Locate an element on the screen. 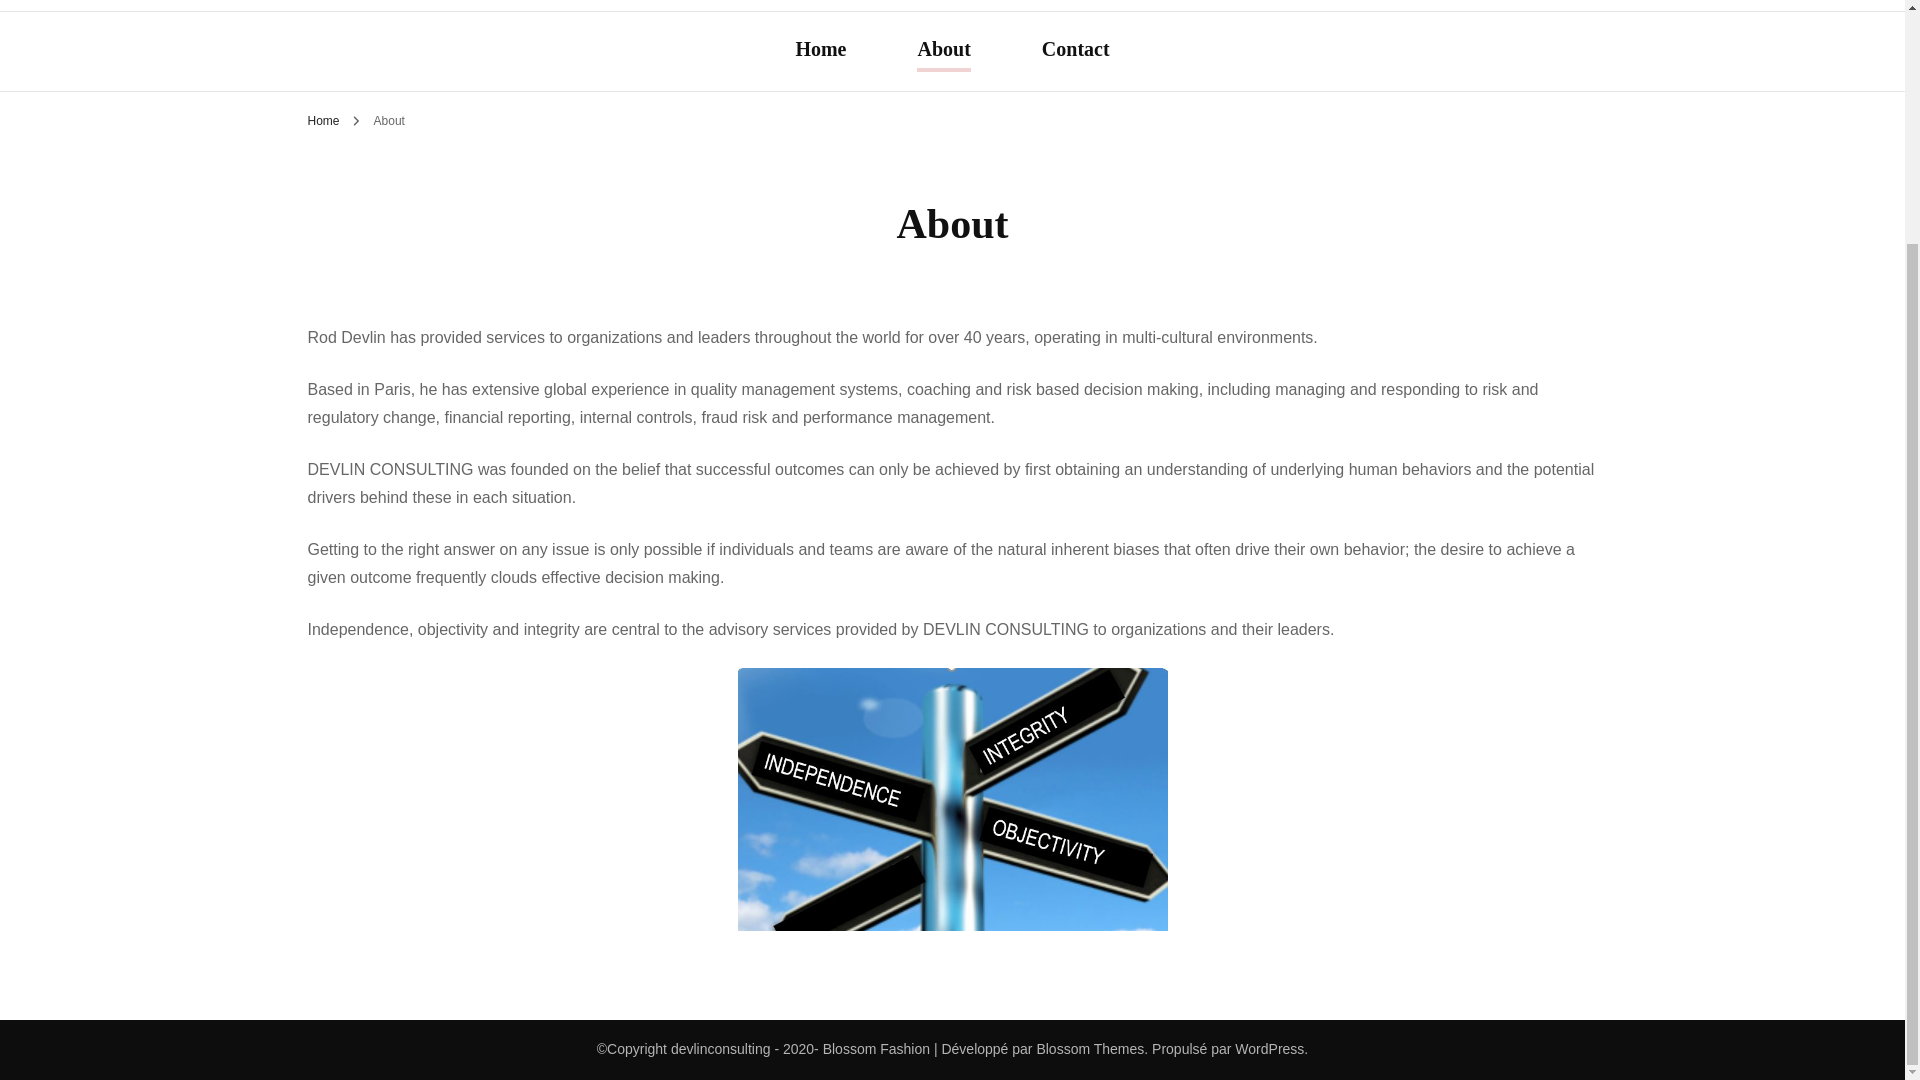 The height and width of the screenshot is (1080, 1920). Contact is located at coordinates (1076, 51).